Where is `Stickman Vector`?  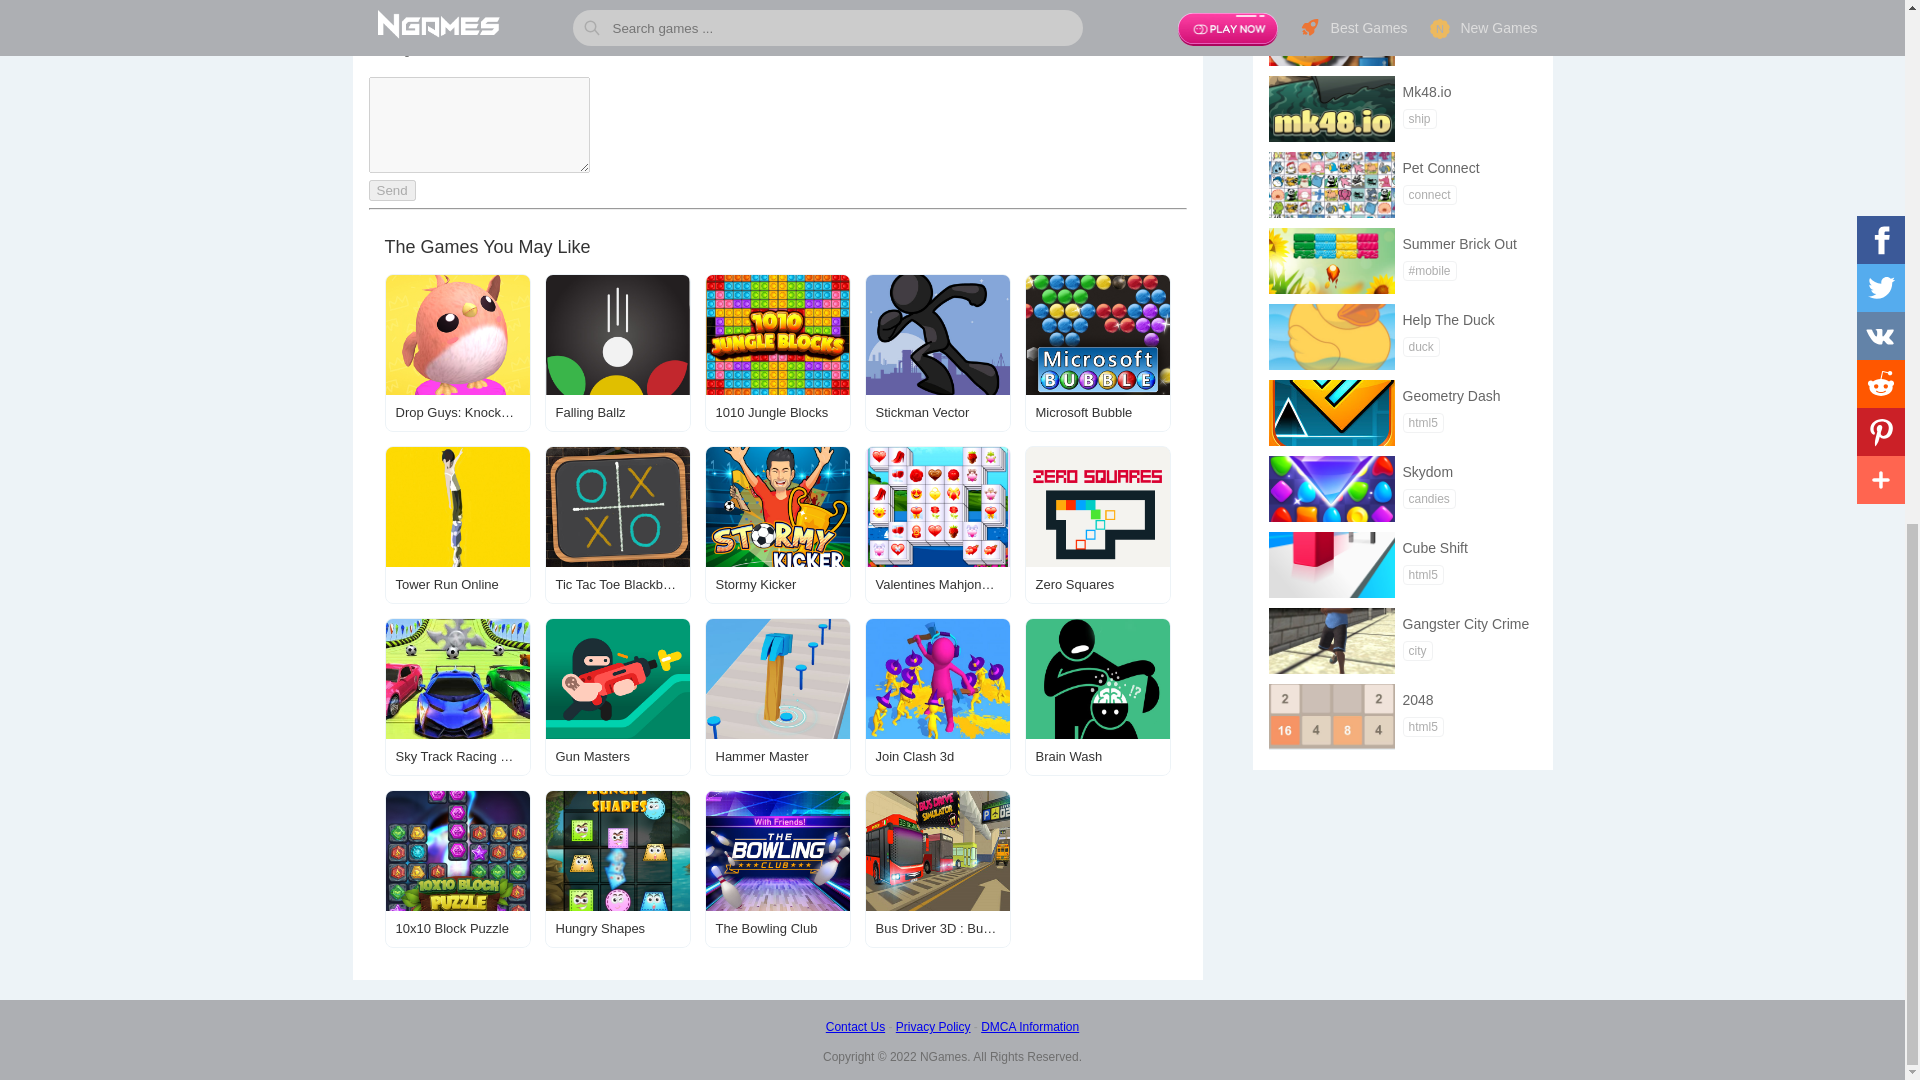 Stickman Vector is located at coordinates (936, 353).